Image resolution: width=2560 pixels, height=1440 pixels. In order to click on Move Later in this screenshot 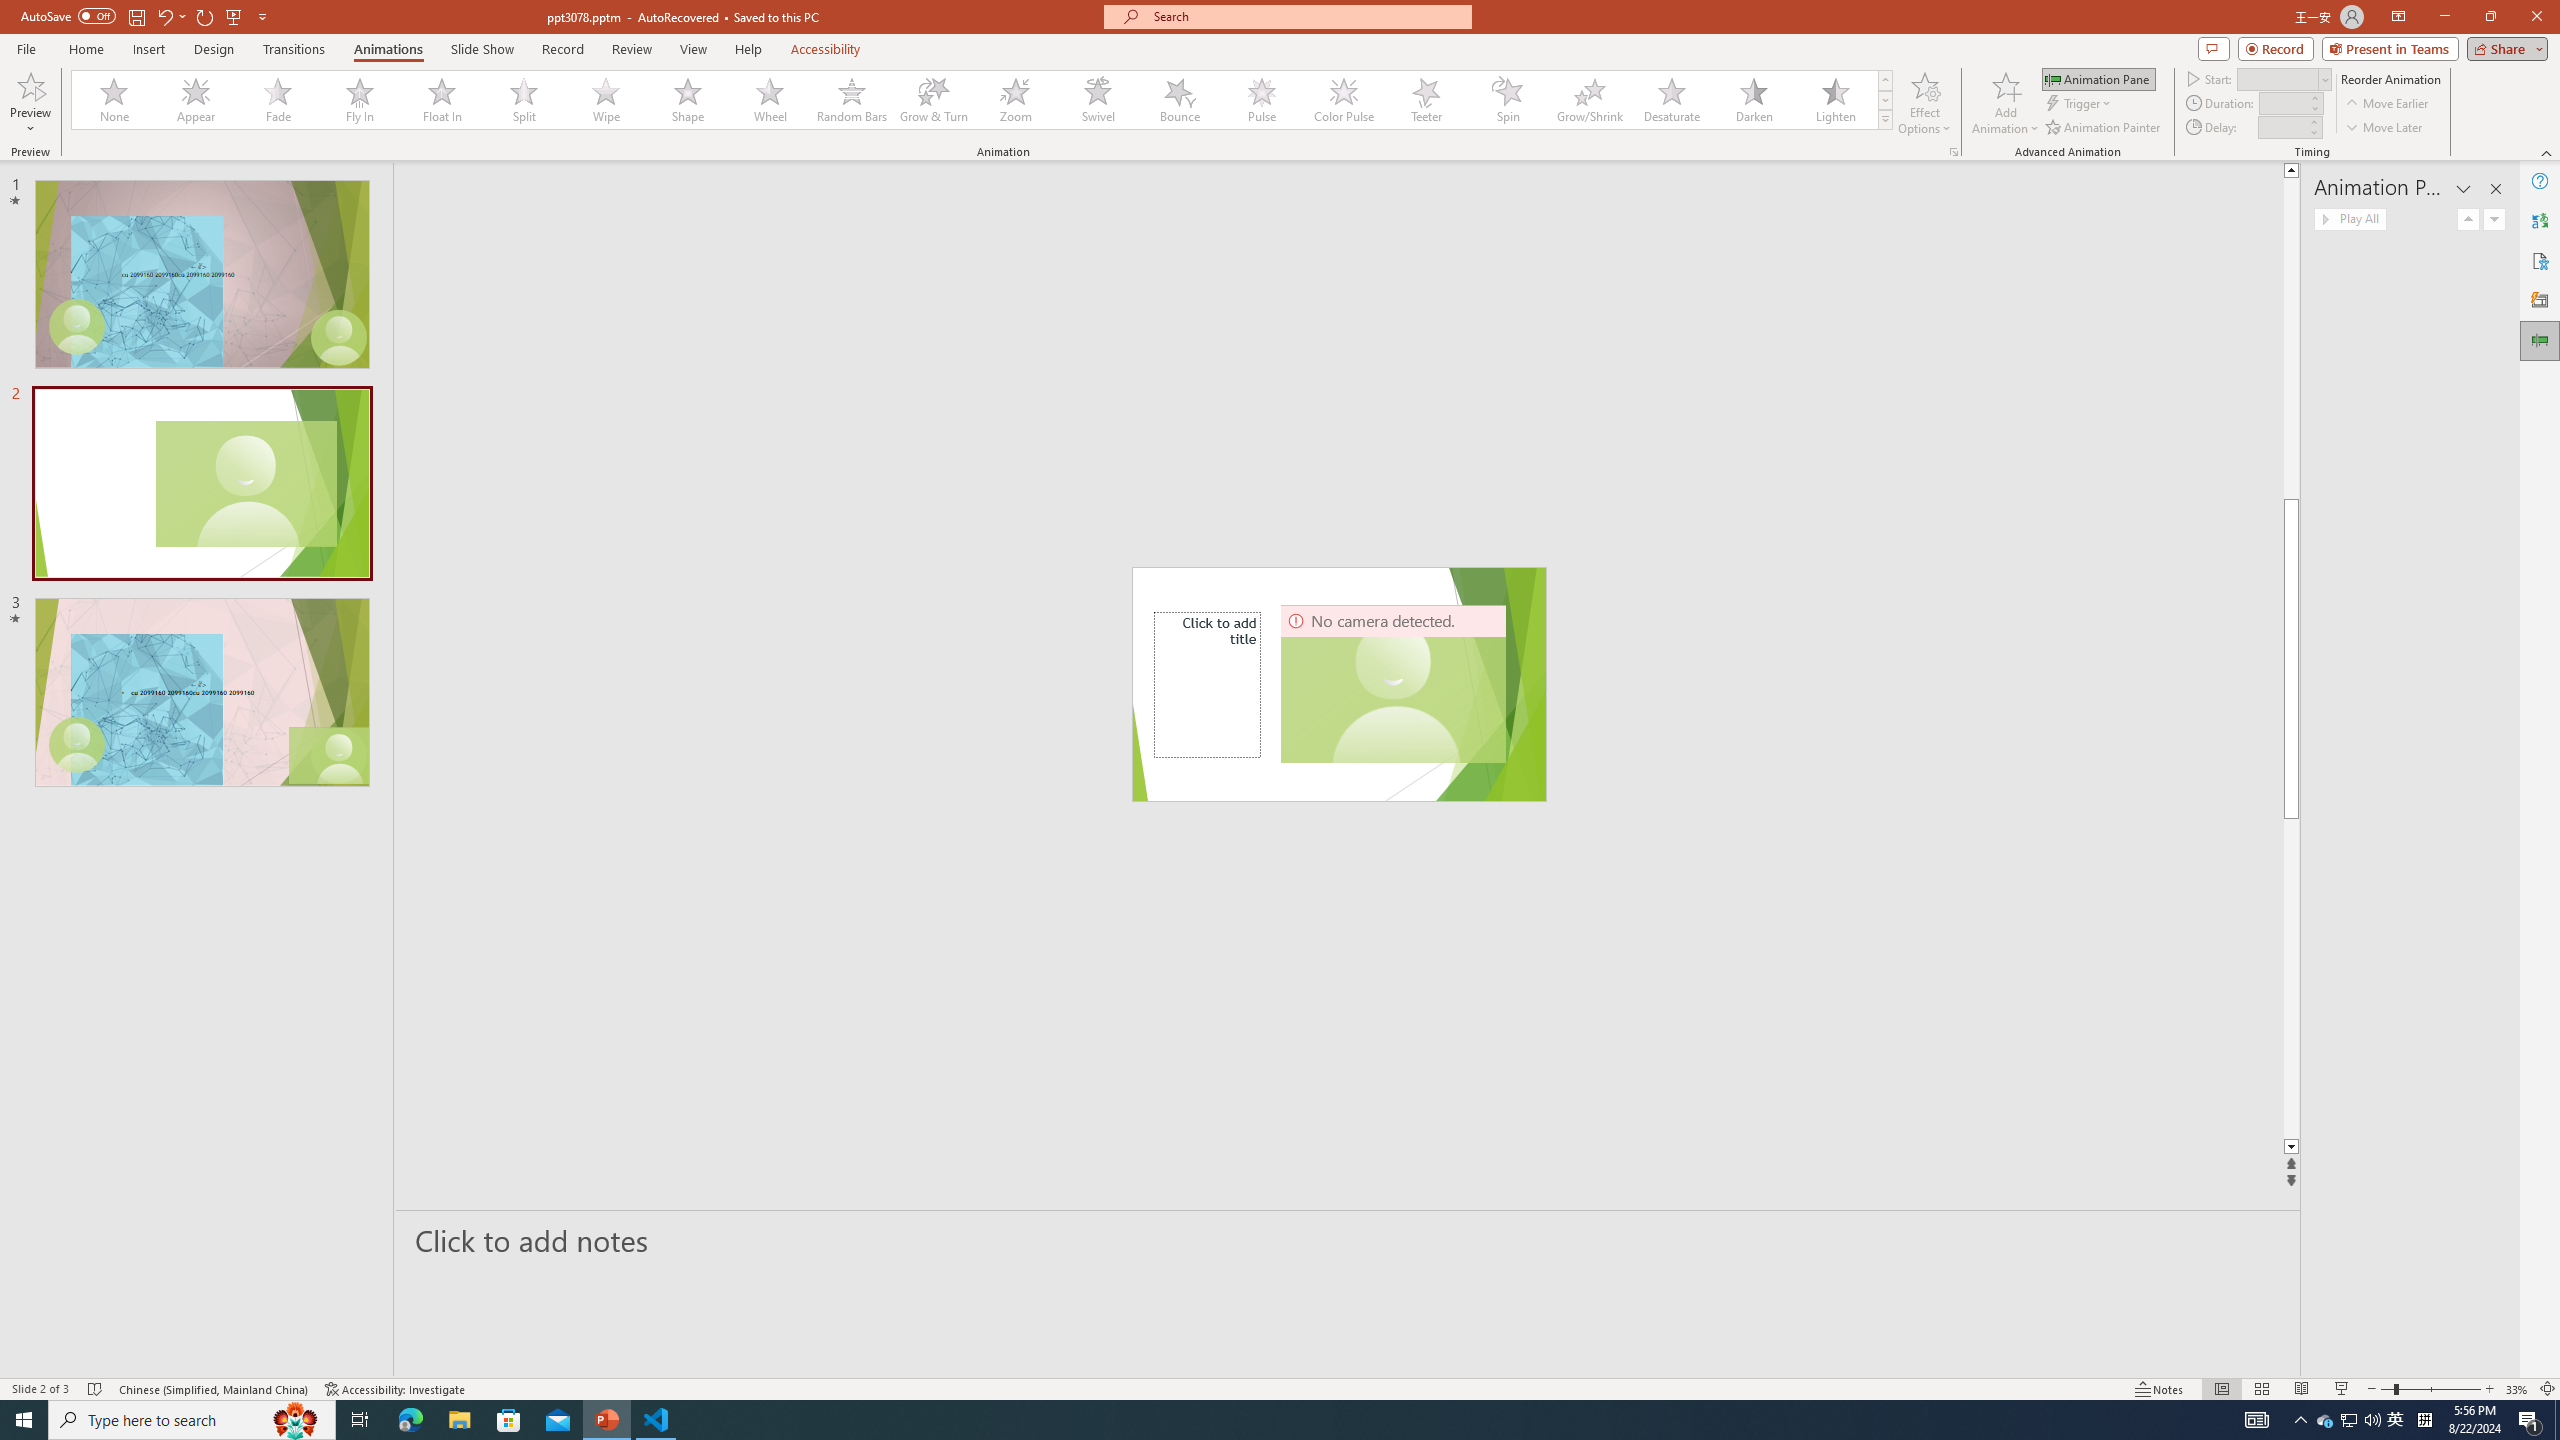, I will do `click(2384, 128)`.